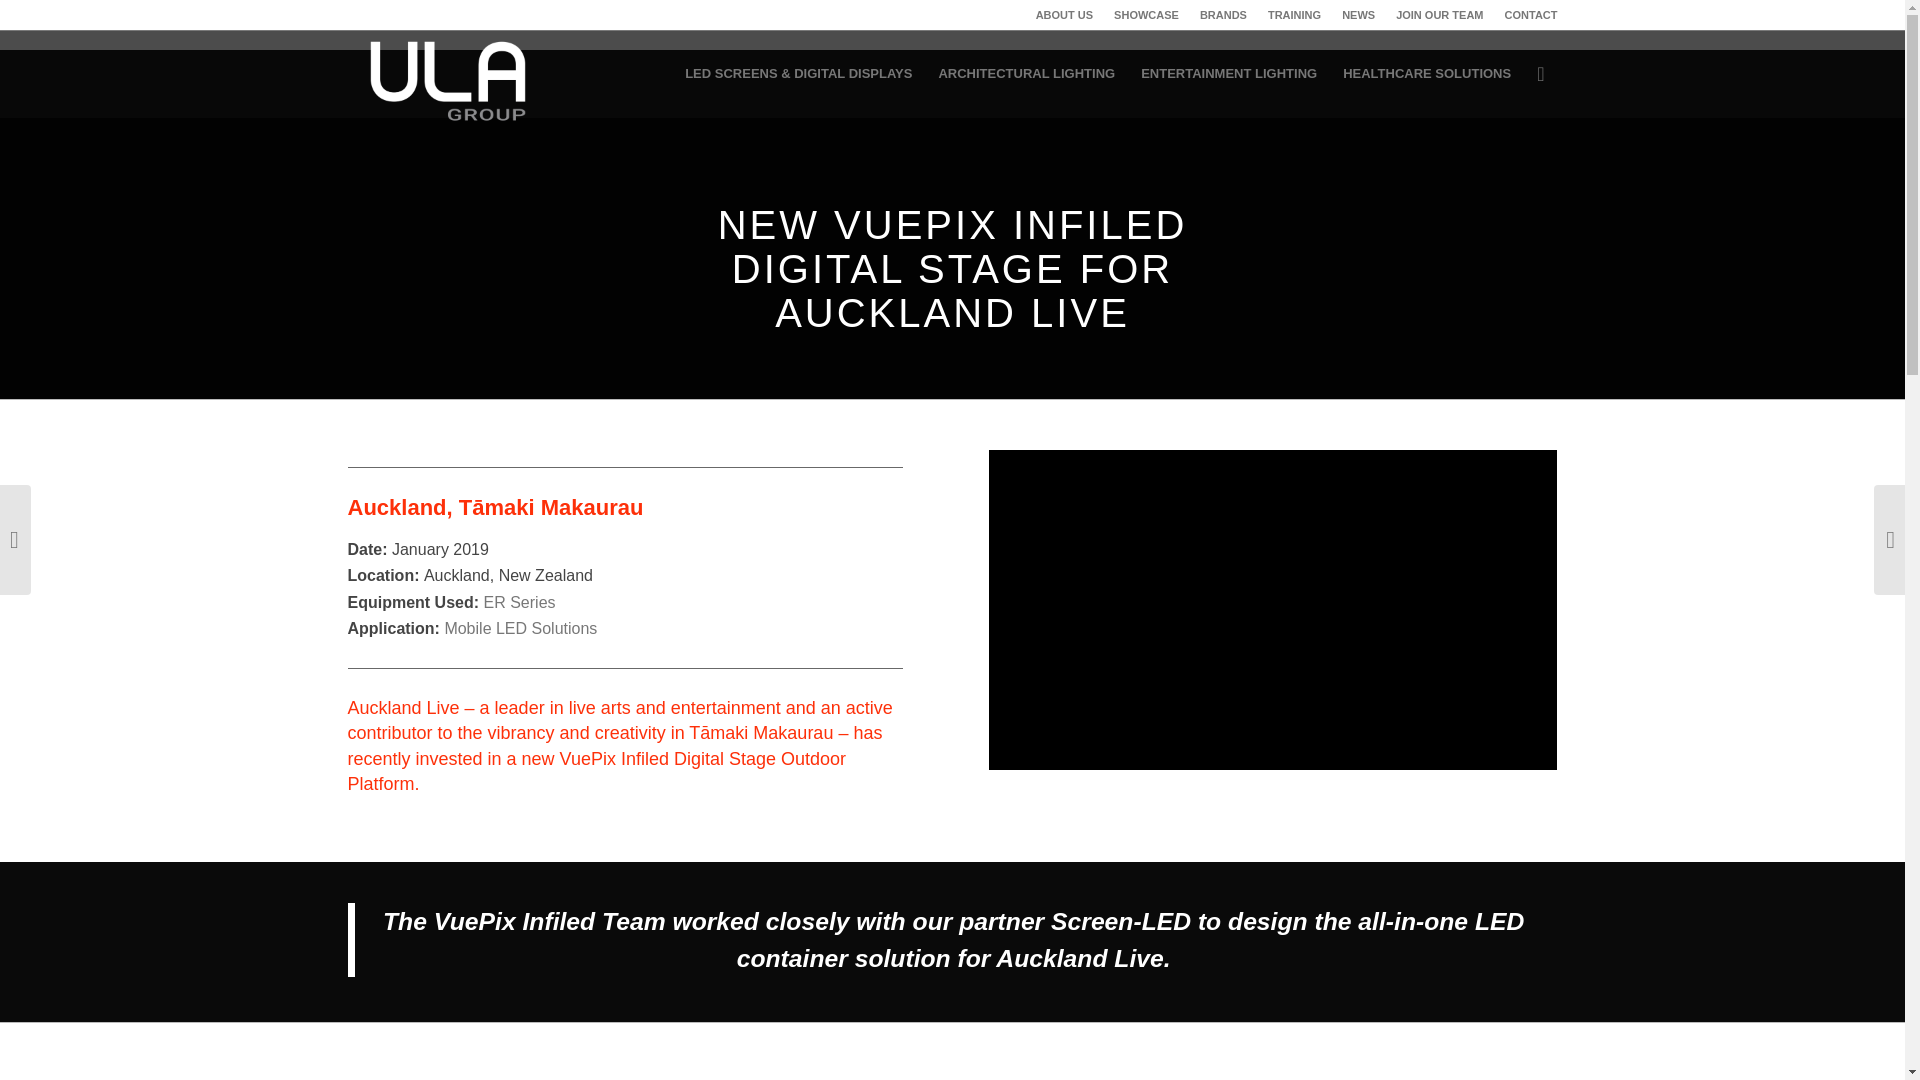 The height and width of the screenshot is (1080, 1920). Describe the element at coordinates (1294, 15) in the screenshot. I see `TRAINING` at that location.